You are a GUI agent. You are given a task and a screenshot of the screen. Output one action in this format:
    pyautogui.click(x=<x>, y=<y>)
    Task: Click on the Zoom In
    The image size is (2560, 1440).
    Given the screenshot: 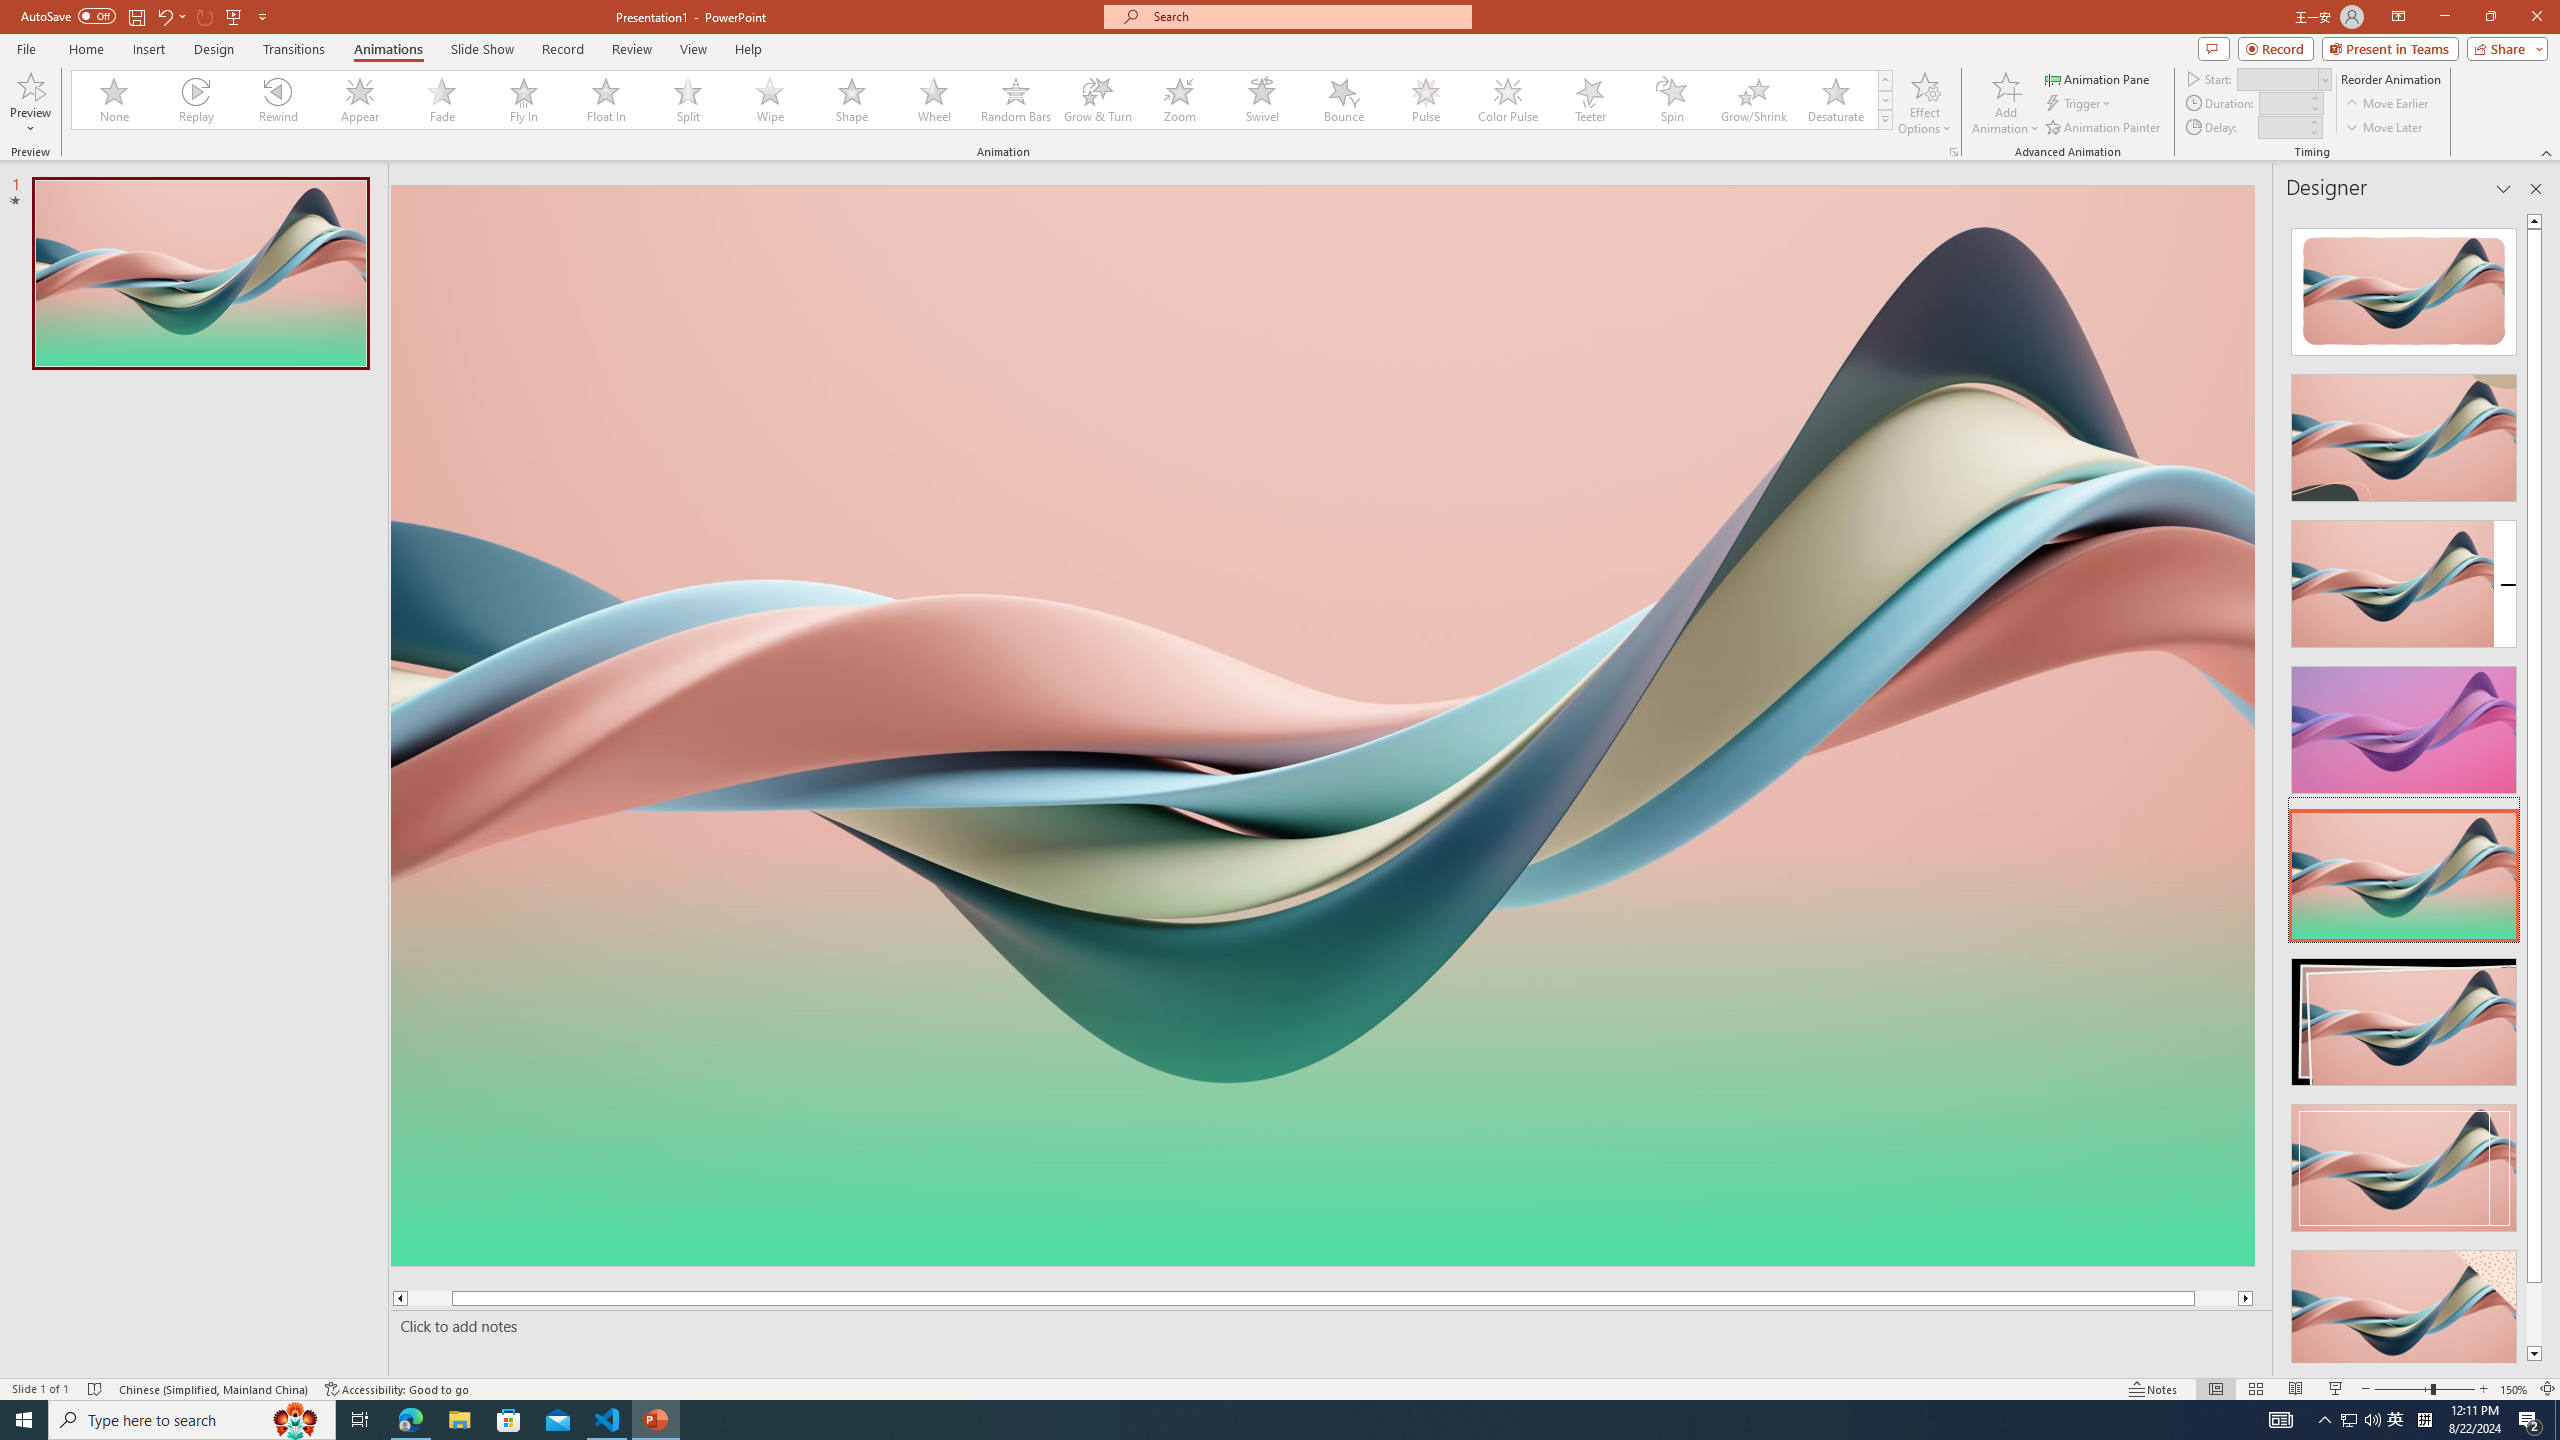 What is the action you would take?
    pyautogui.click(x=2484, y=1389)
    